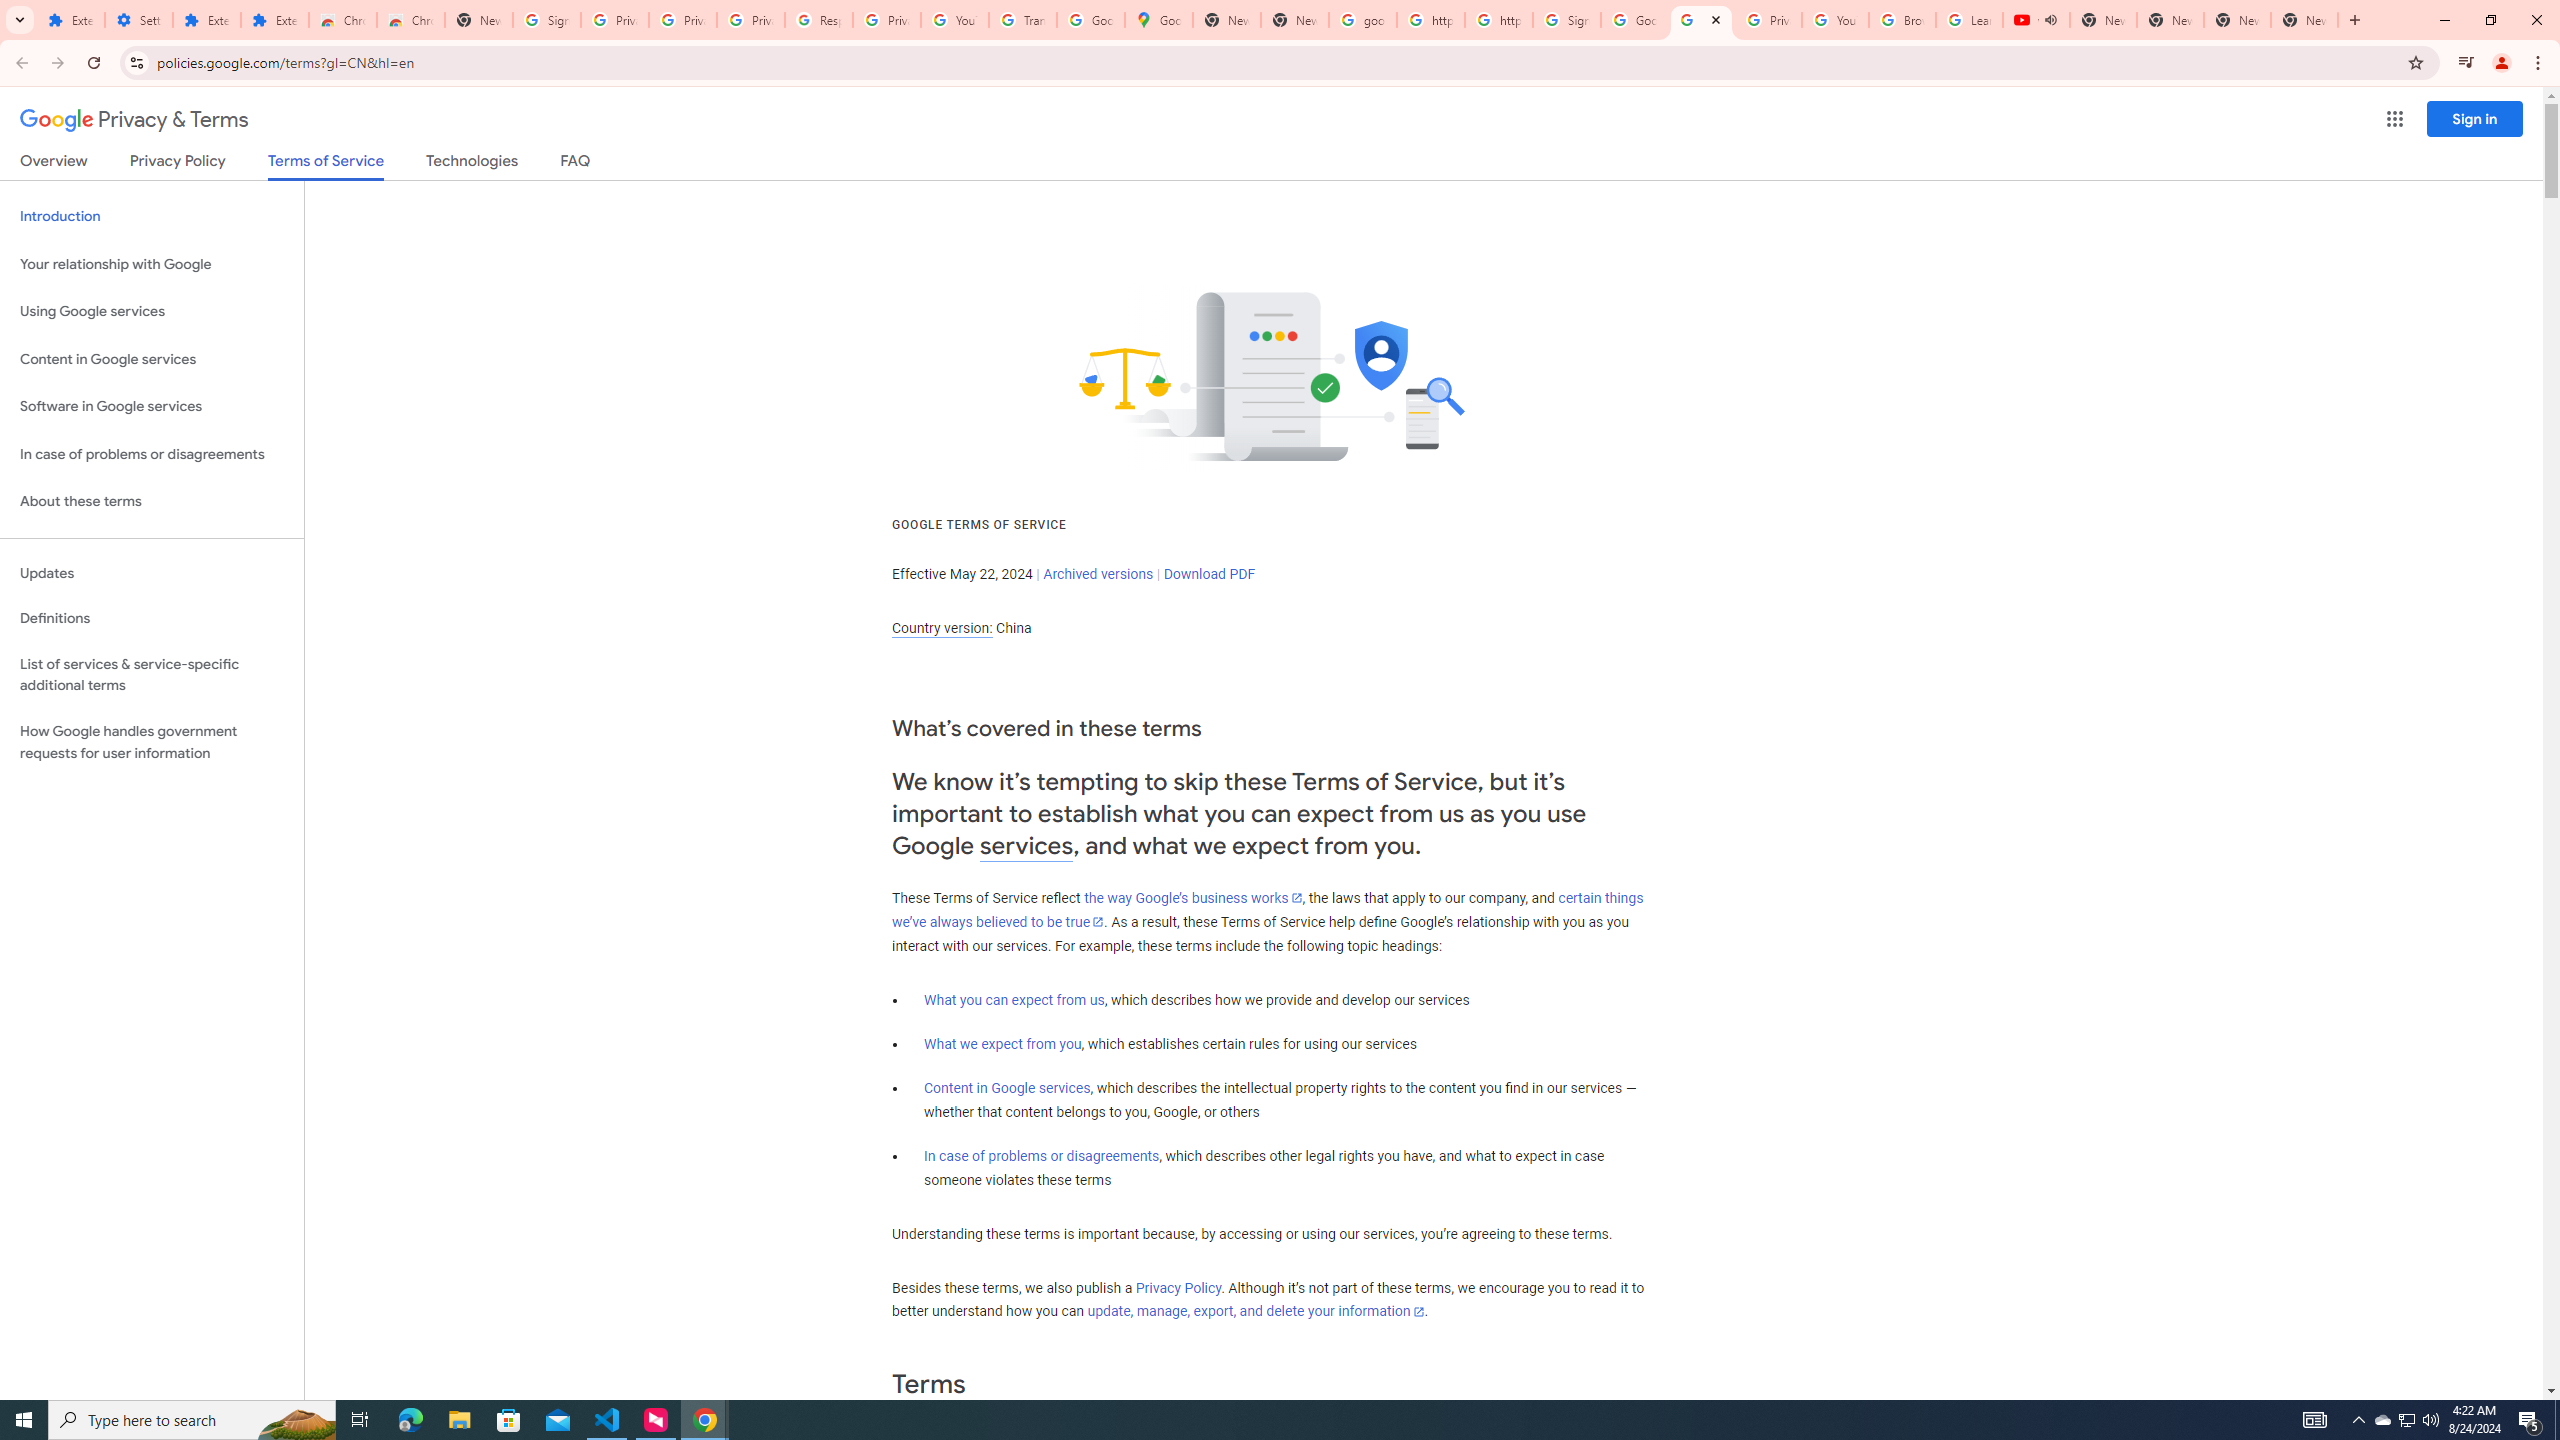 The image size is (2560, 1440). Describe the element at coordinates (274, 20) in the screenshot. I see `Extensions` at that location.